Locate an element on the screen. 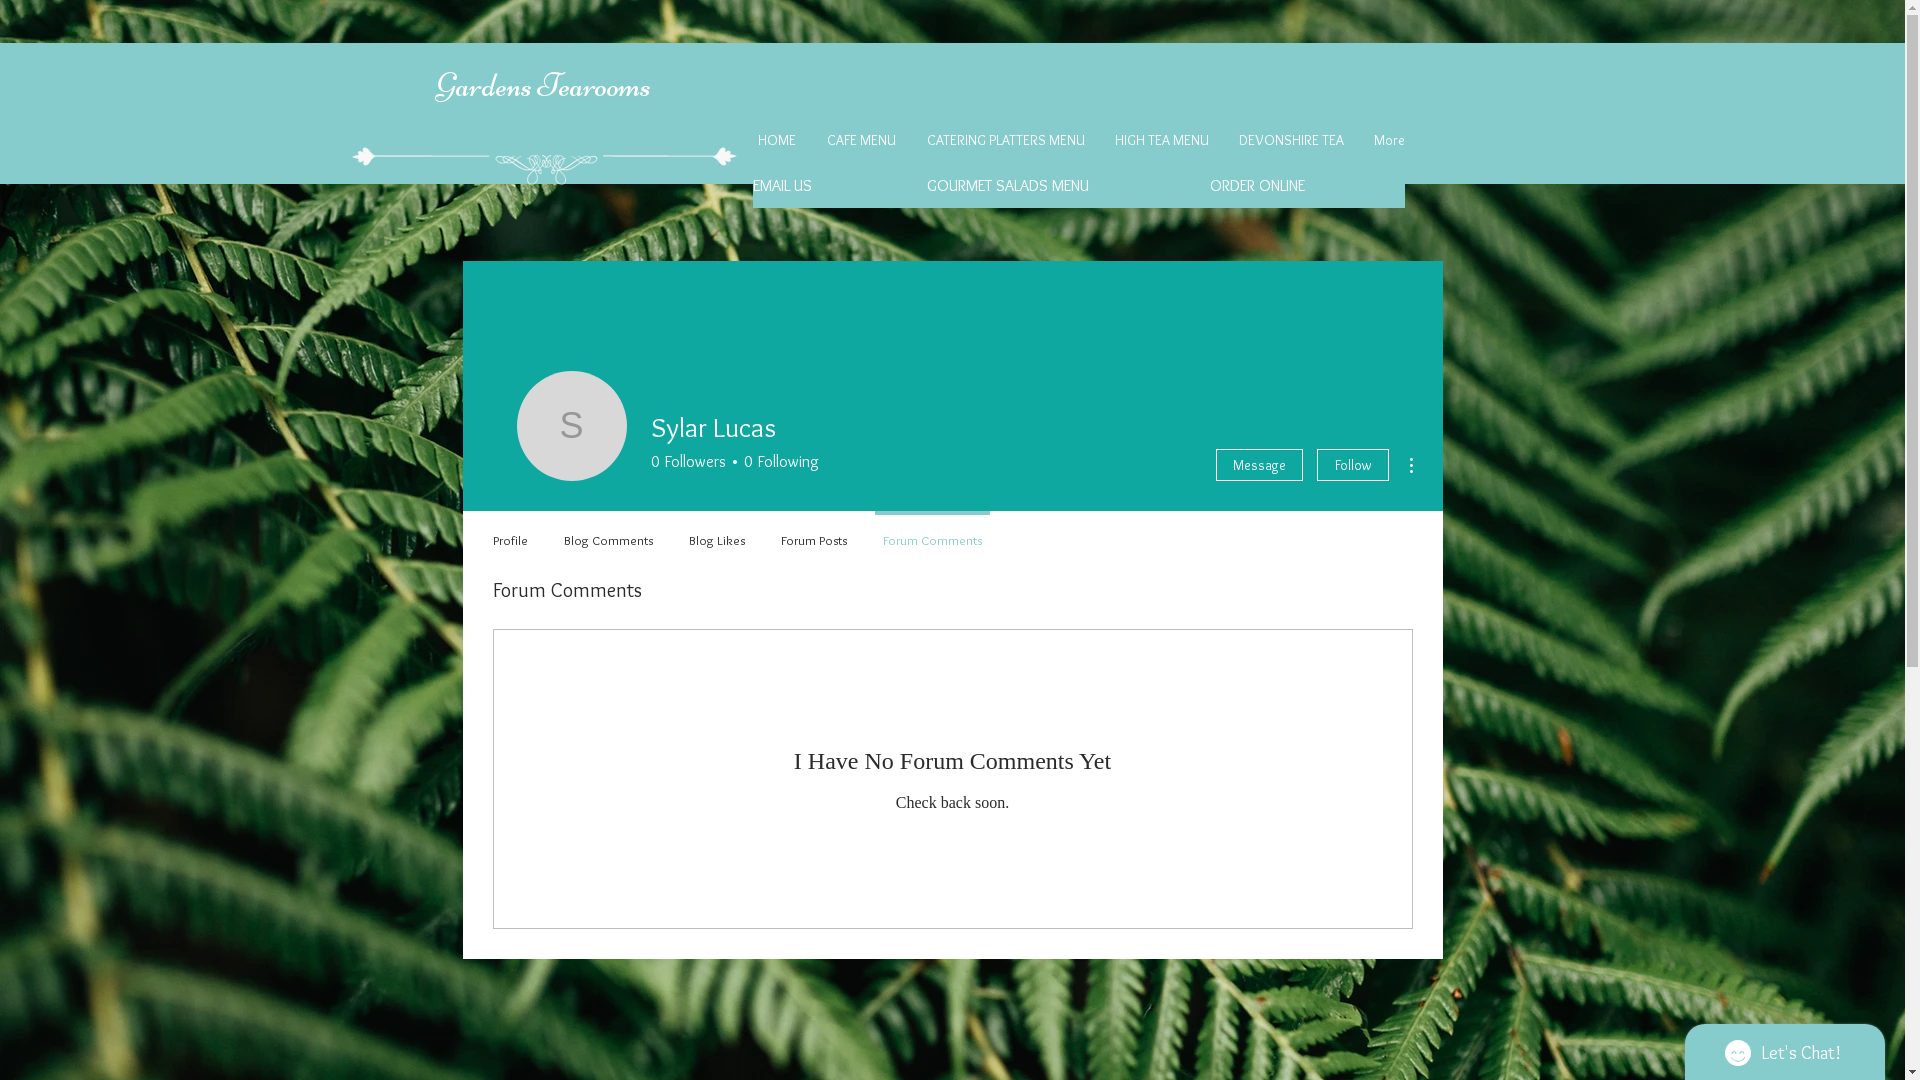 The height and width of the screenshot is (1080, 1920). Blog Comments is located at coordinates (608, 531).